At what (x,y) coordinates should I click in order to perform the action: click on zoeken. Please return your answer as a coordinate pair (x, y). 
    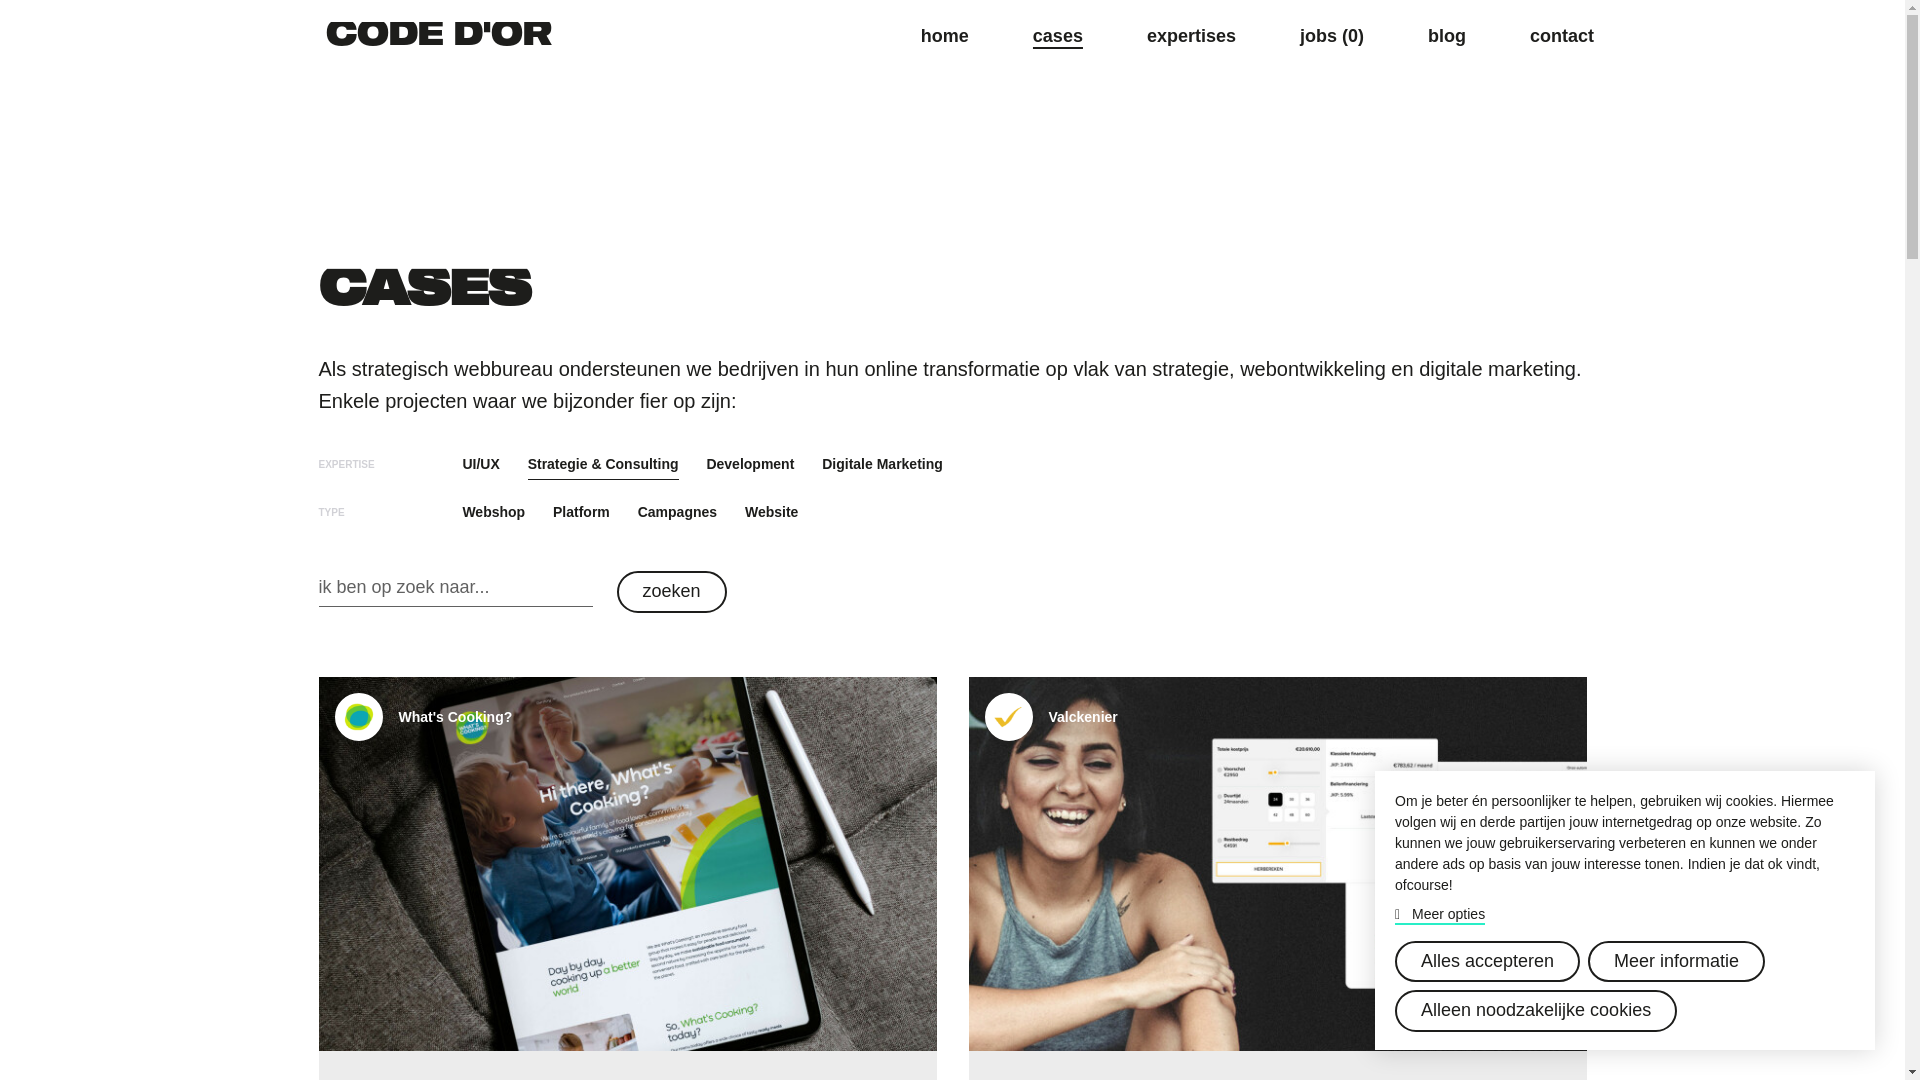
    Looking at the image, I should click on (671, 592).